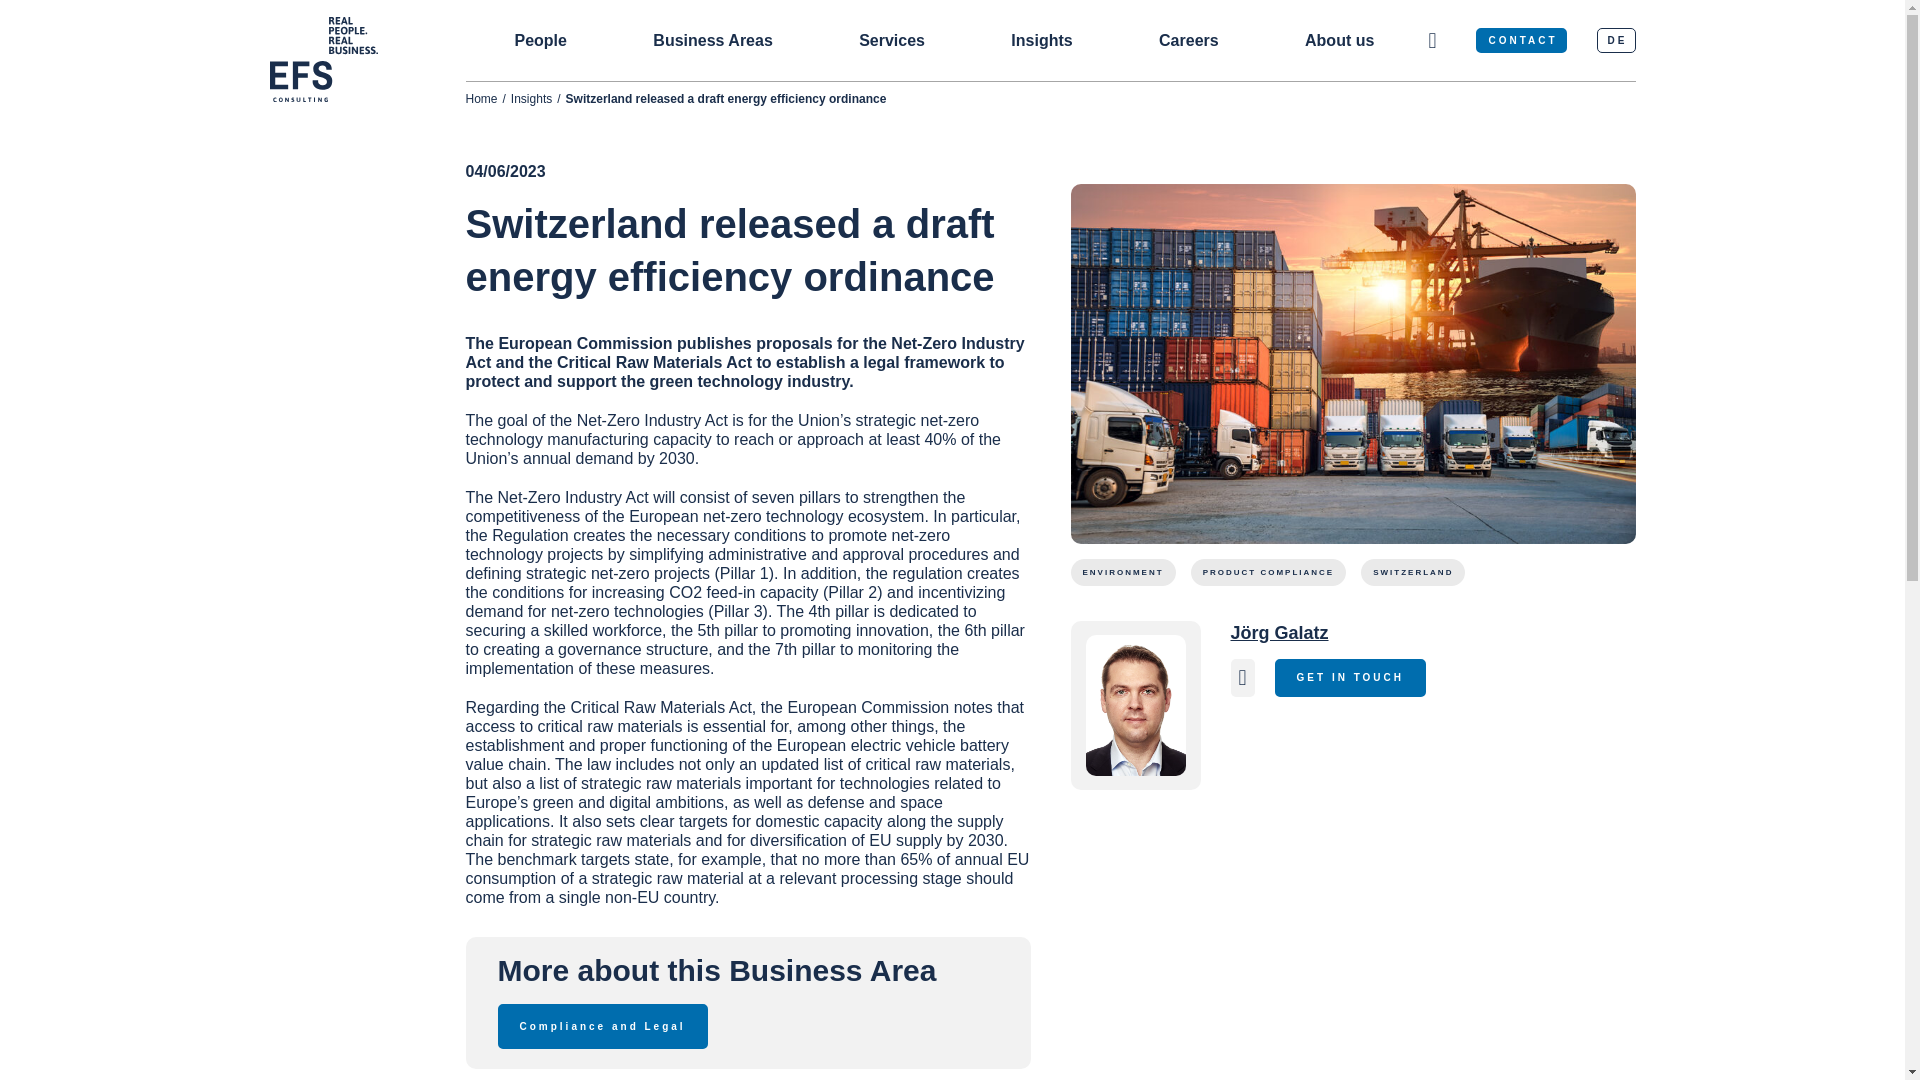 The width and height of the screenshot is (1920, 1080). What do you see at coordinates (1340, 40) in the screenshot?
I see `About us` at bounding box center [1340, 40].